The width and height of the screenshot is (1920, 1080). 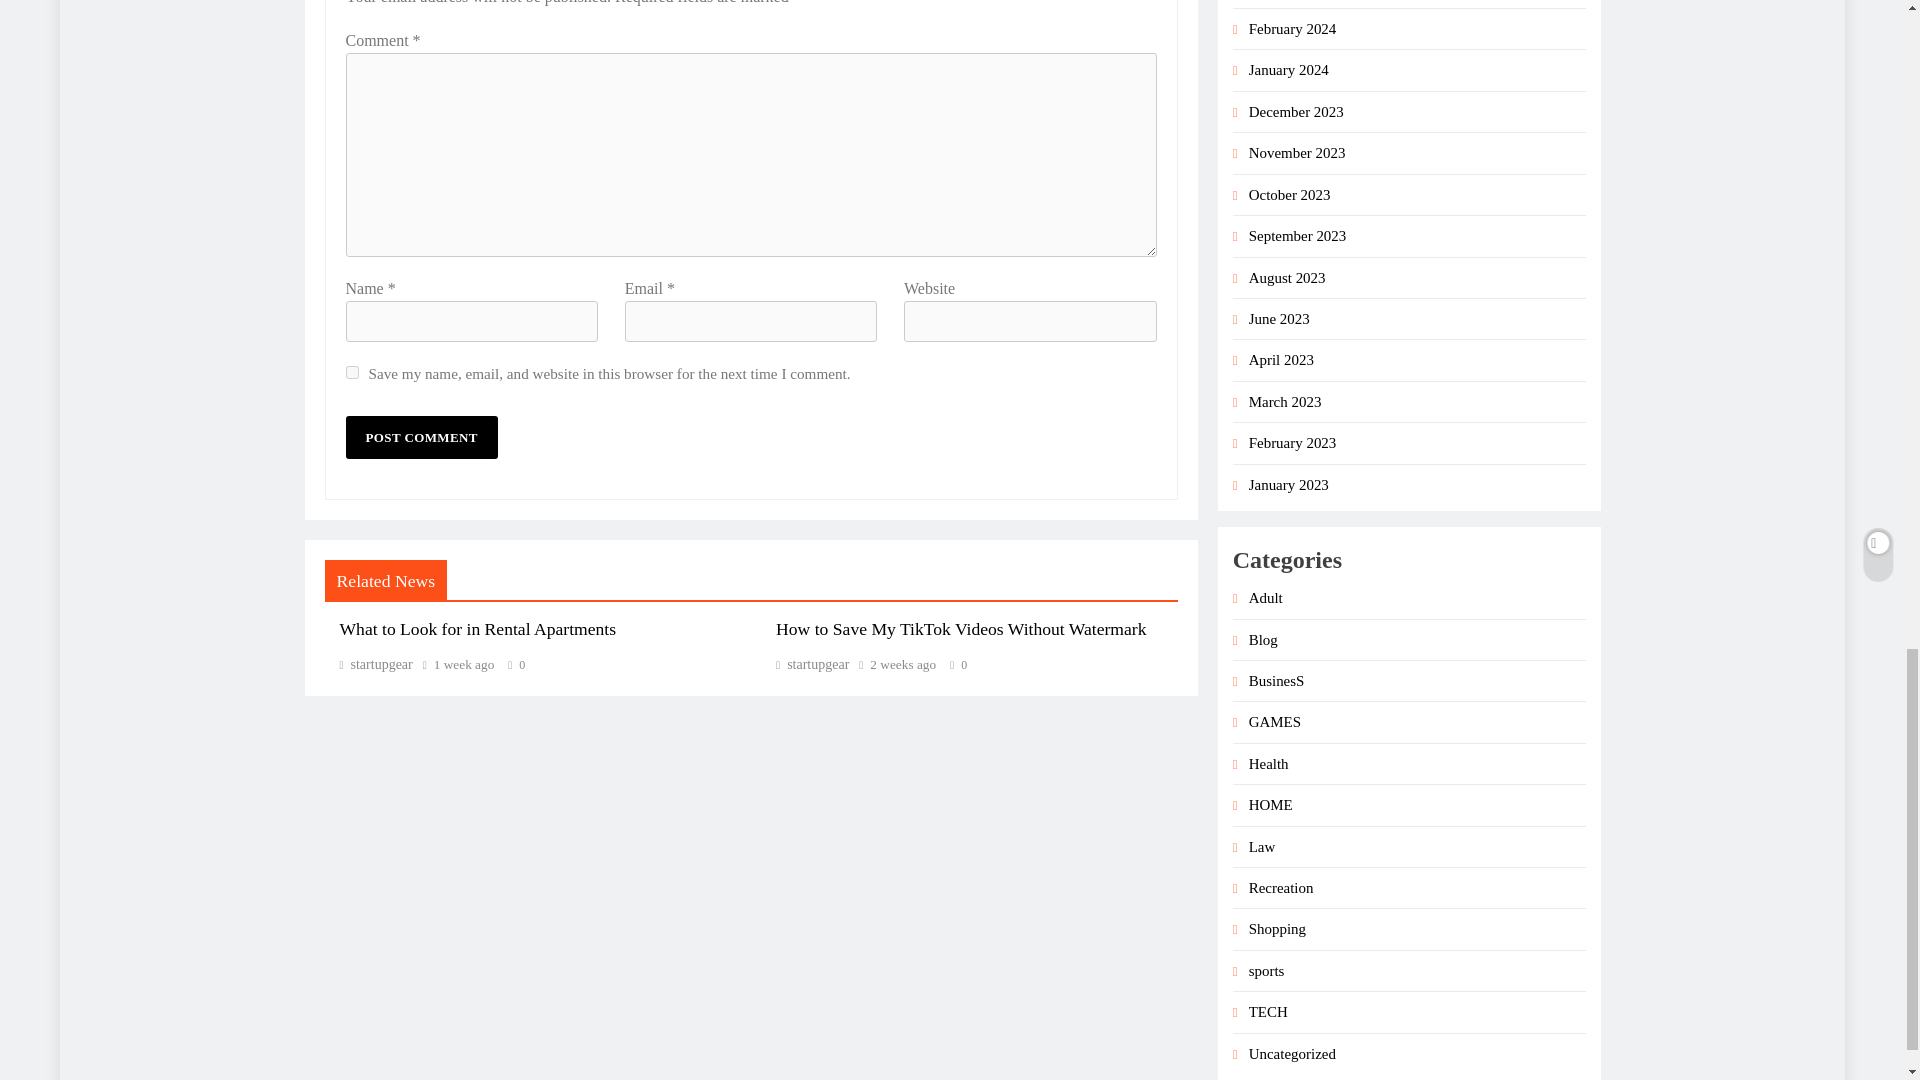 What do you see at coordinates (376, 664) in the screenshot?
I see `startupgear` at bounding box center [376, 664].